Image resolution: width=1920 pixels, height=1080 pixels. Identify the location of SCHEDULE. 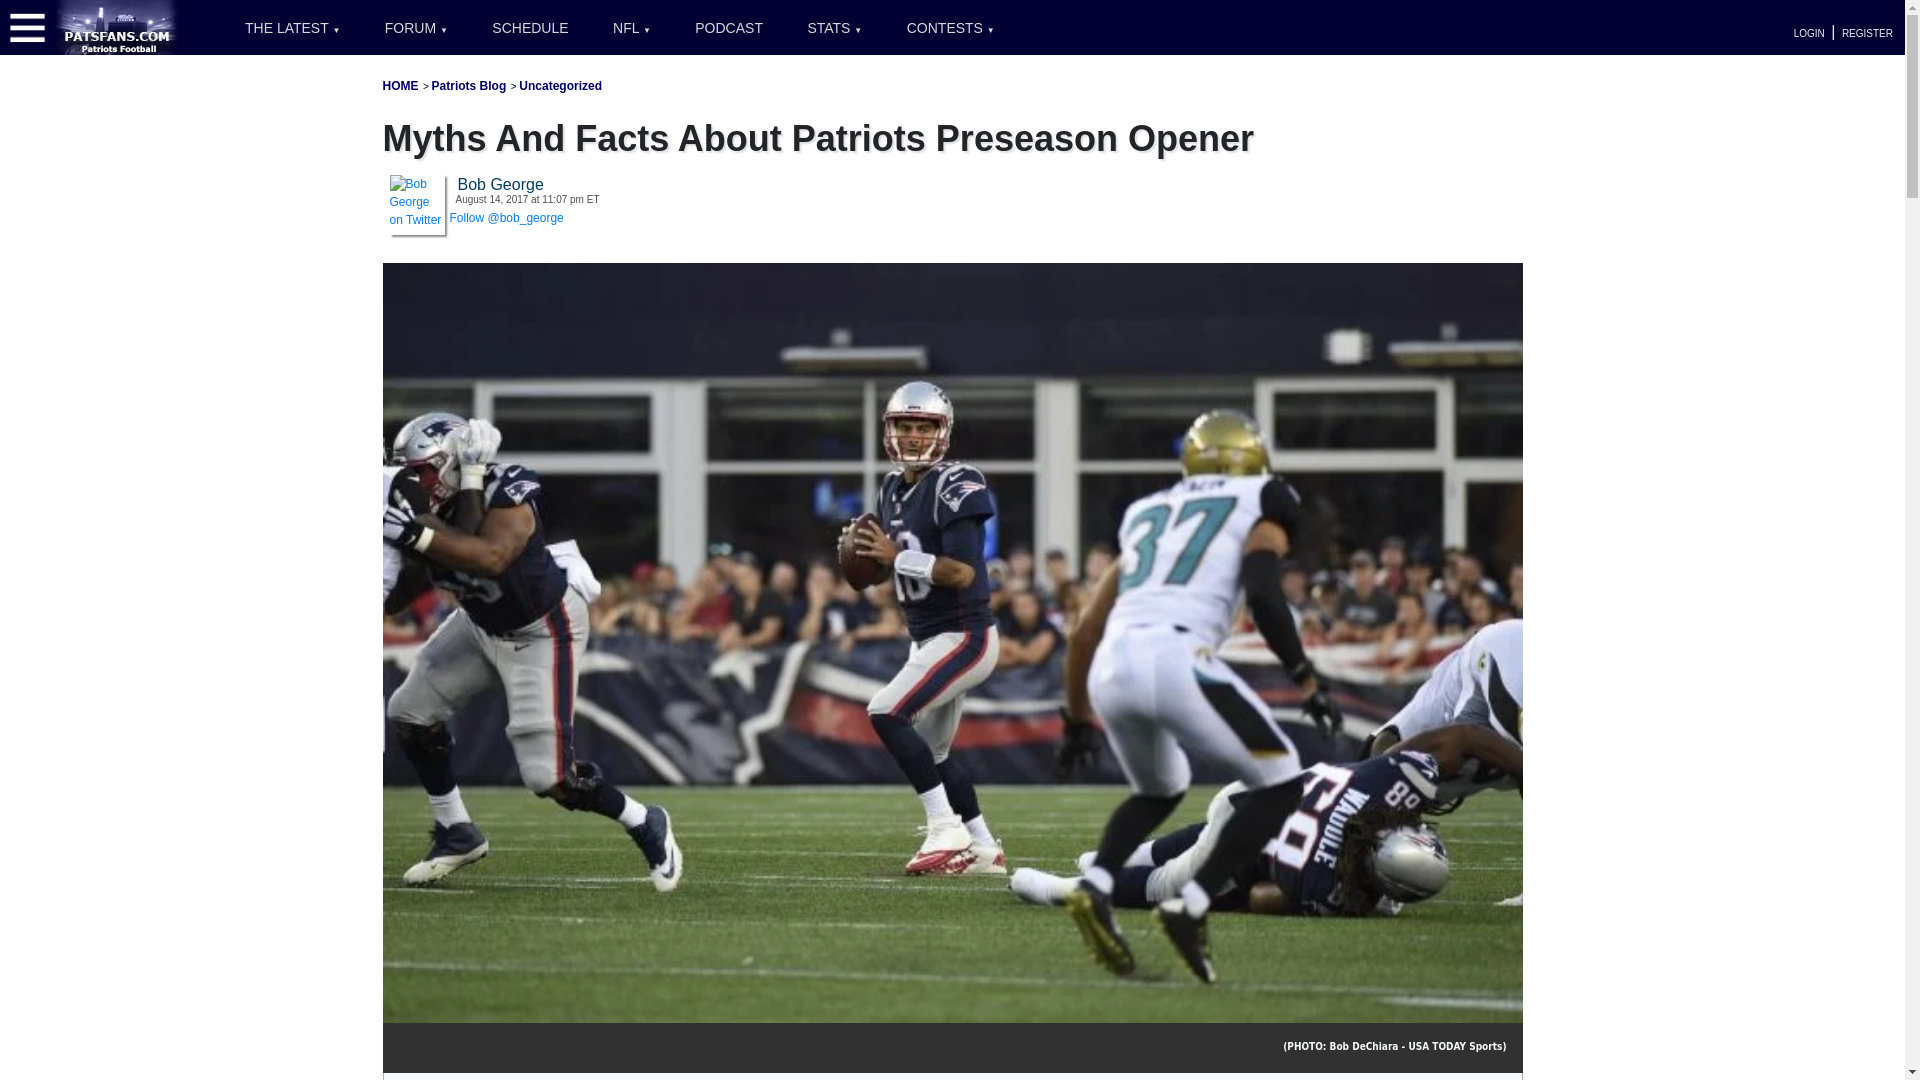
(530, 28).